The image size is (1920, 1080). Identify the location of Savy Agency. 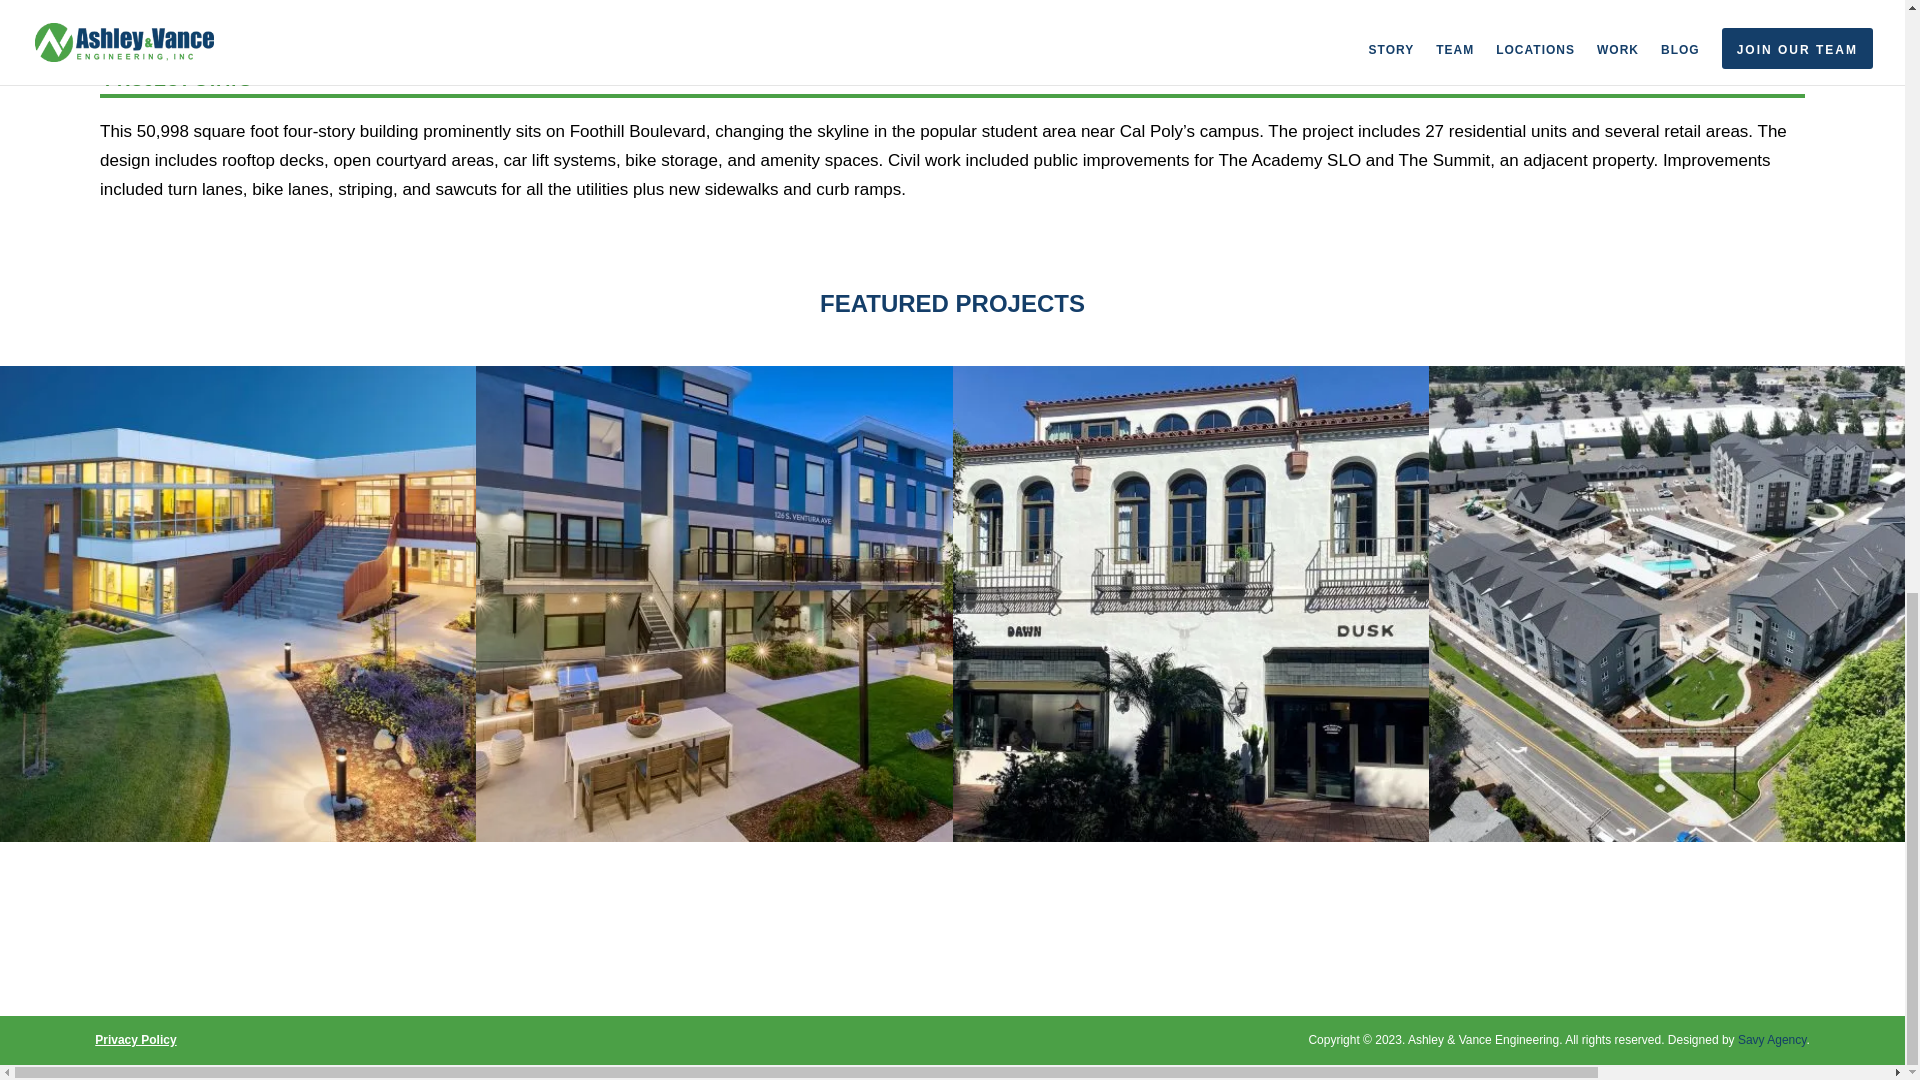
(1772, 1039).